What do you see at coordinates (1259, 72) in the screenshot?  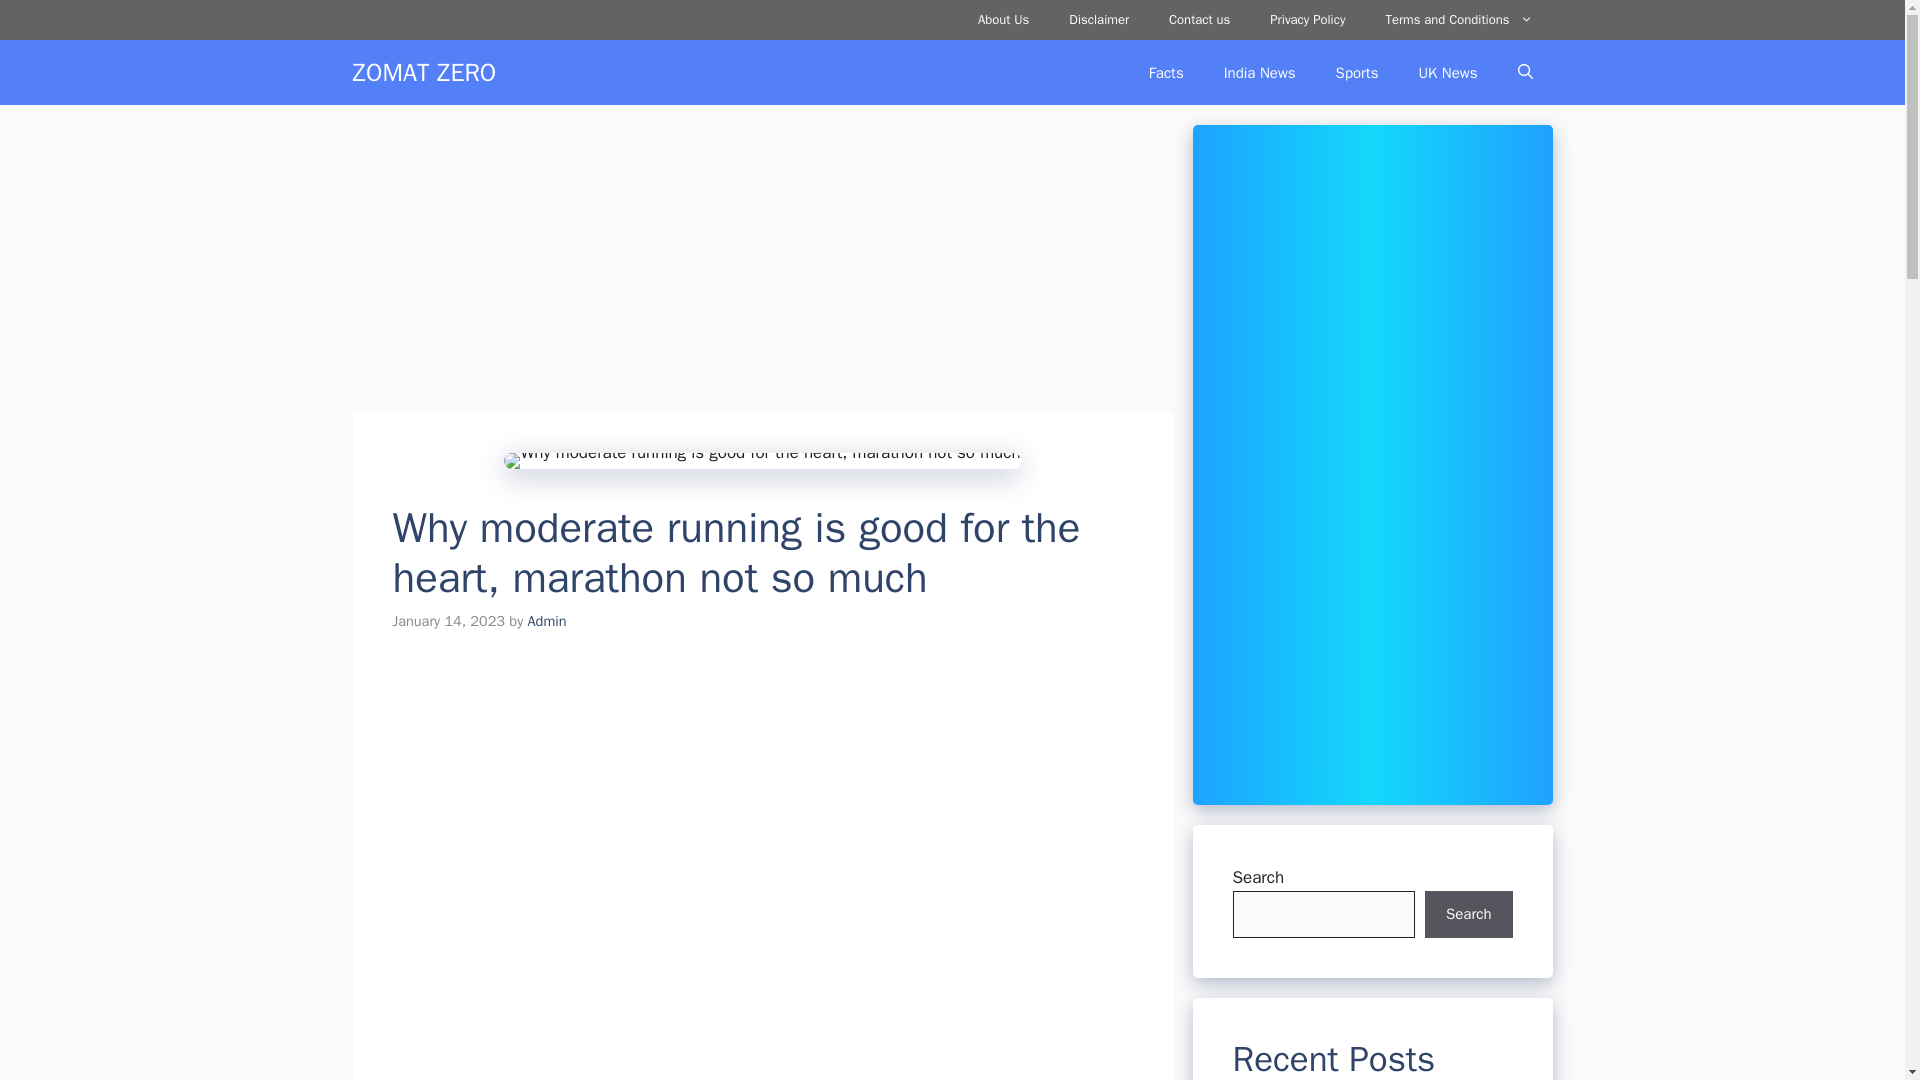 I see `India News` at bounding box center [1259, 72].